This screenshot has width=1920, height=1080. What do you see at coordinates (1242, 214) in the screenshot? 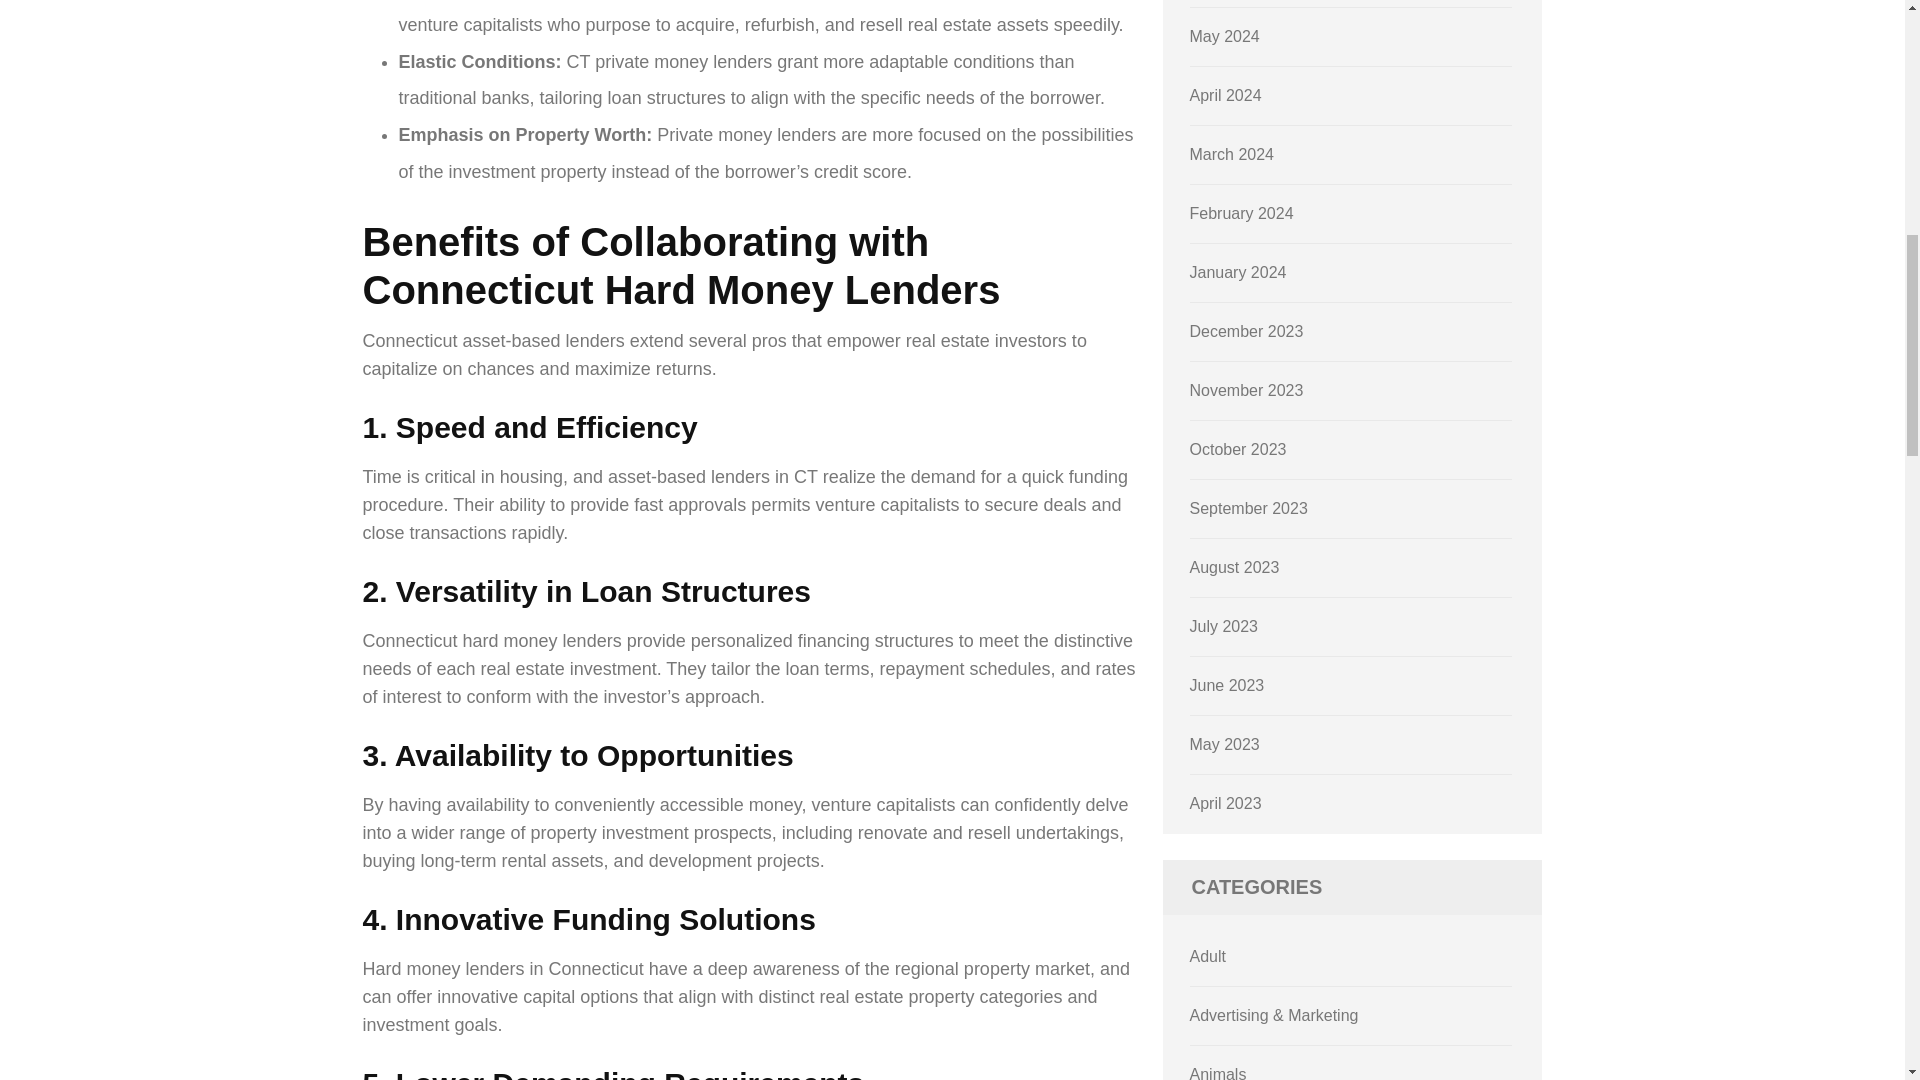
I see `February 2024` at bounding box center [1242, 214].